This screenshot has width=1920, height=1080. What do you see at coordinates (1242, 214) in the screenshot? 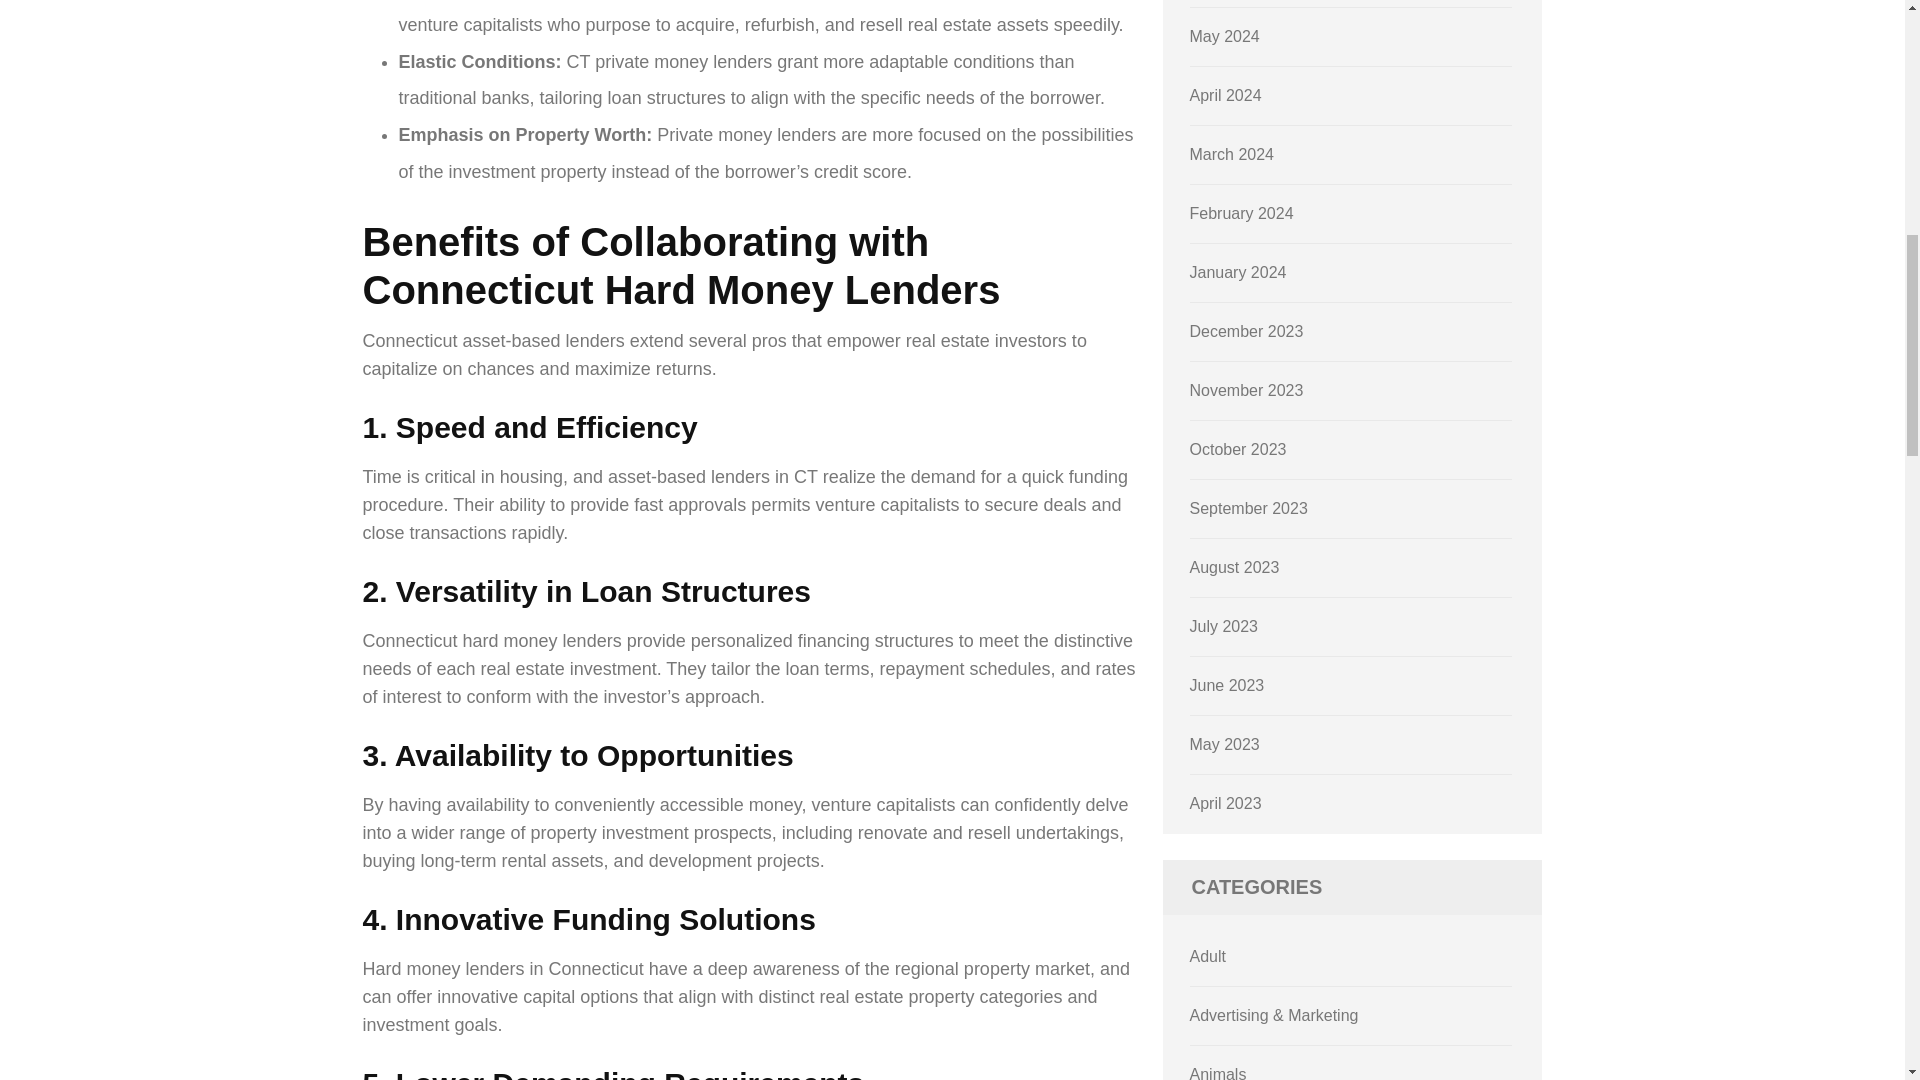
I see `February 2024` at bounding box center [1242, 214].